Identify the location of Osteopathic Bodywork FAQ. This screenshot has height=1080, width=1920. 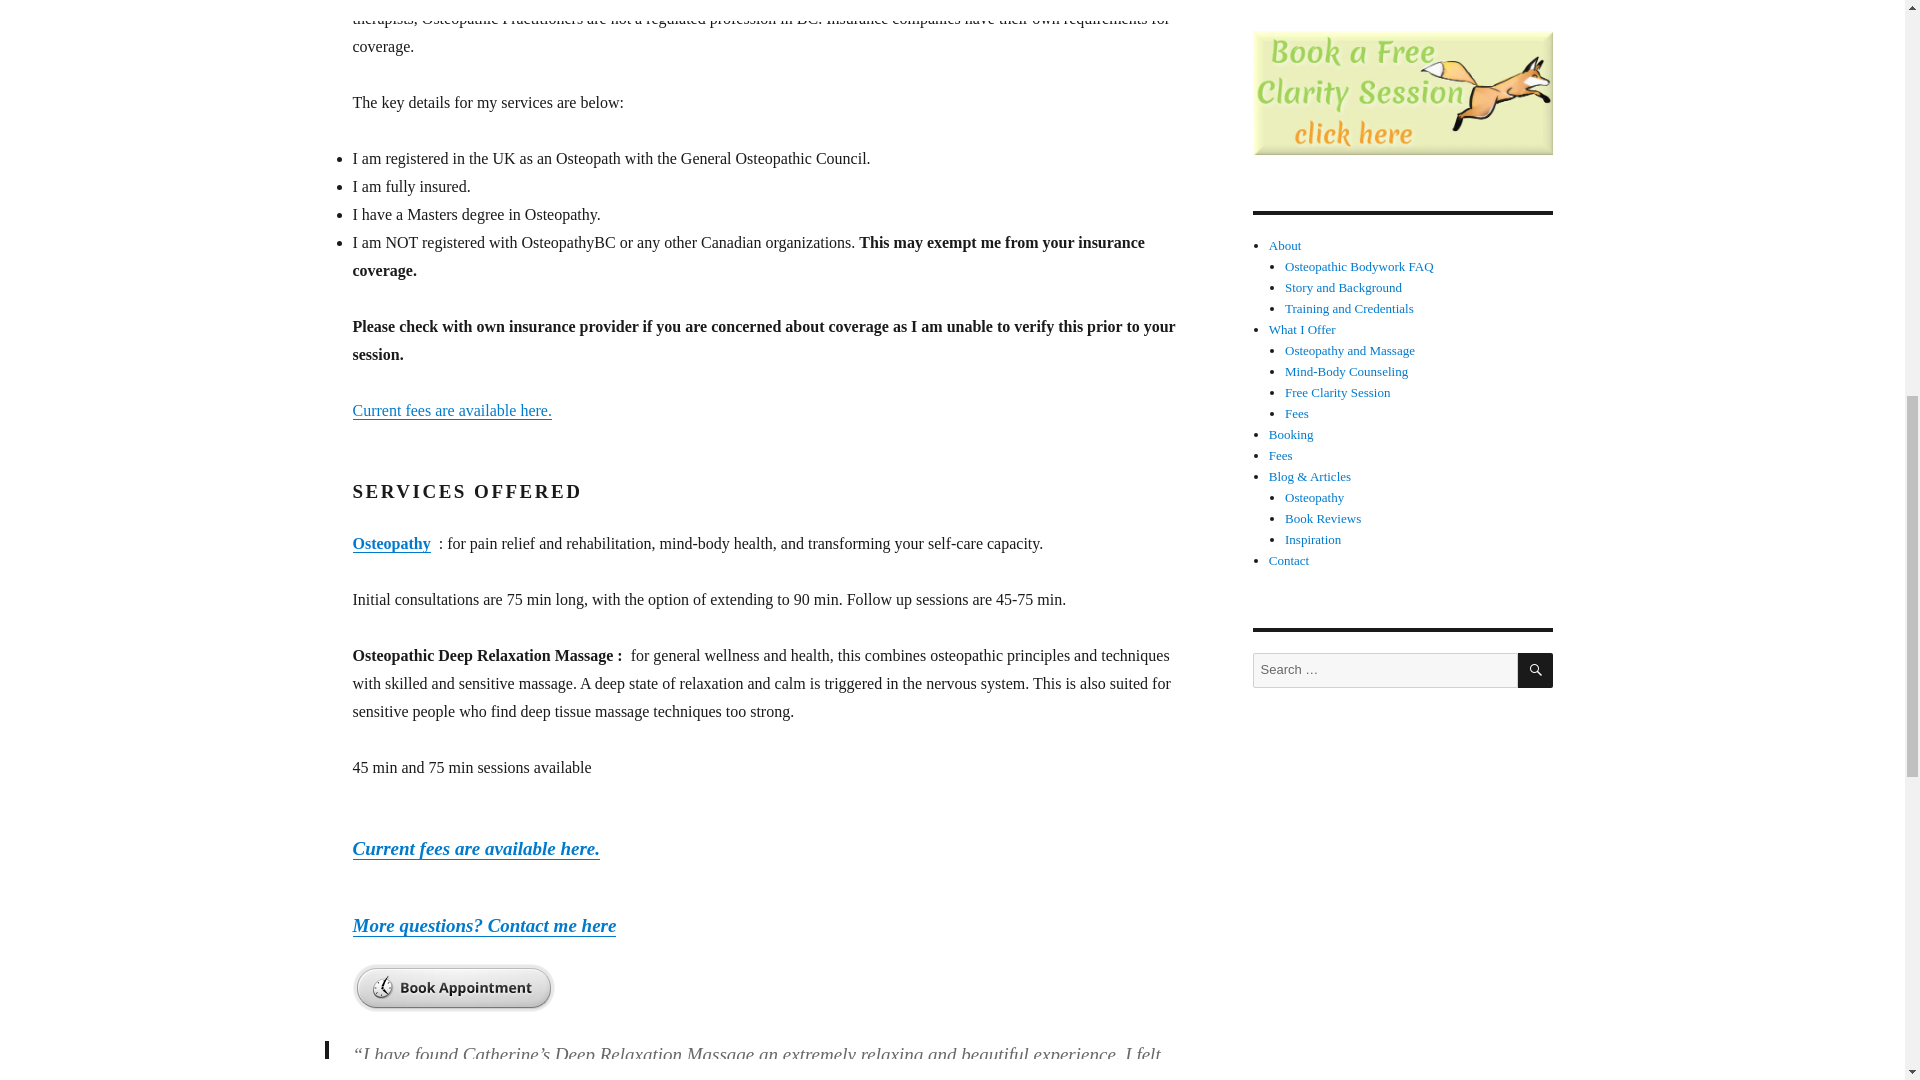
(1359, 266).